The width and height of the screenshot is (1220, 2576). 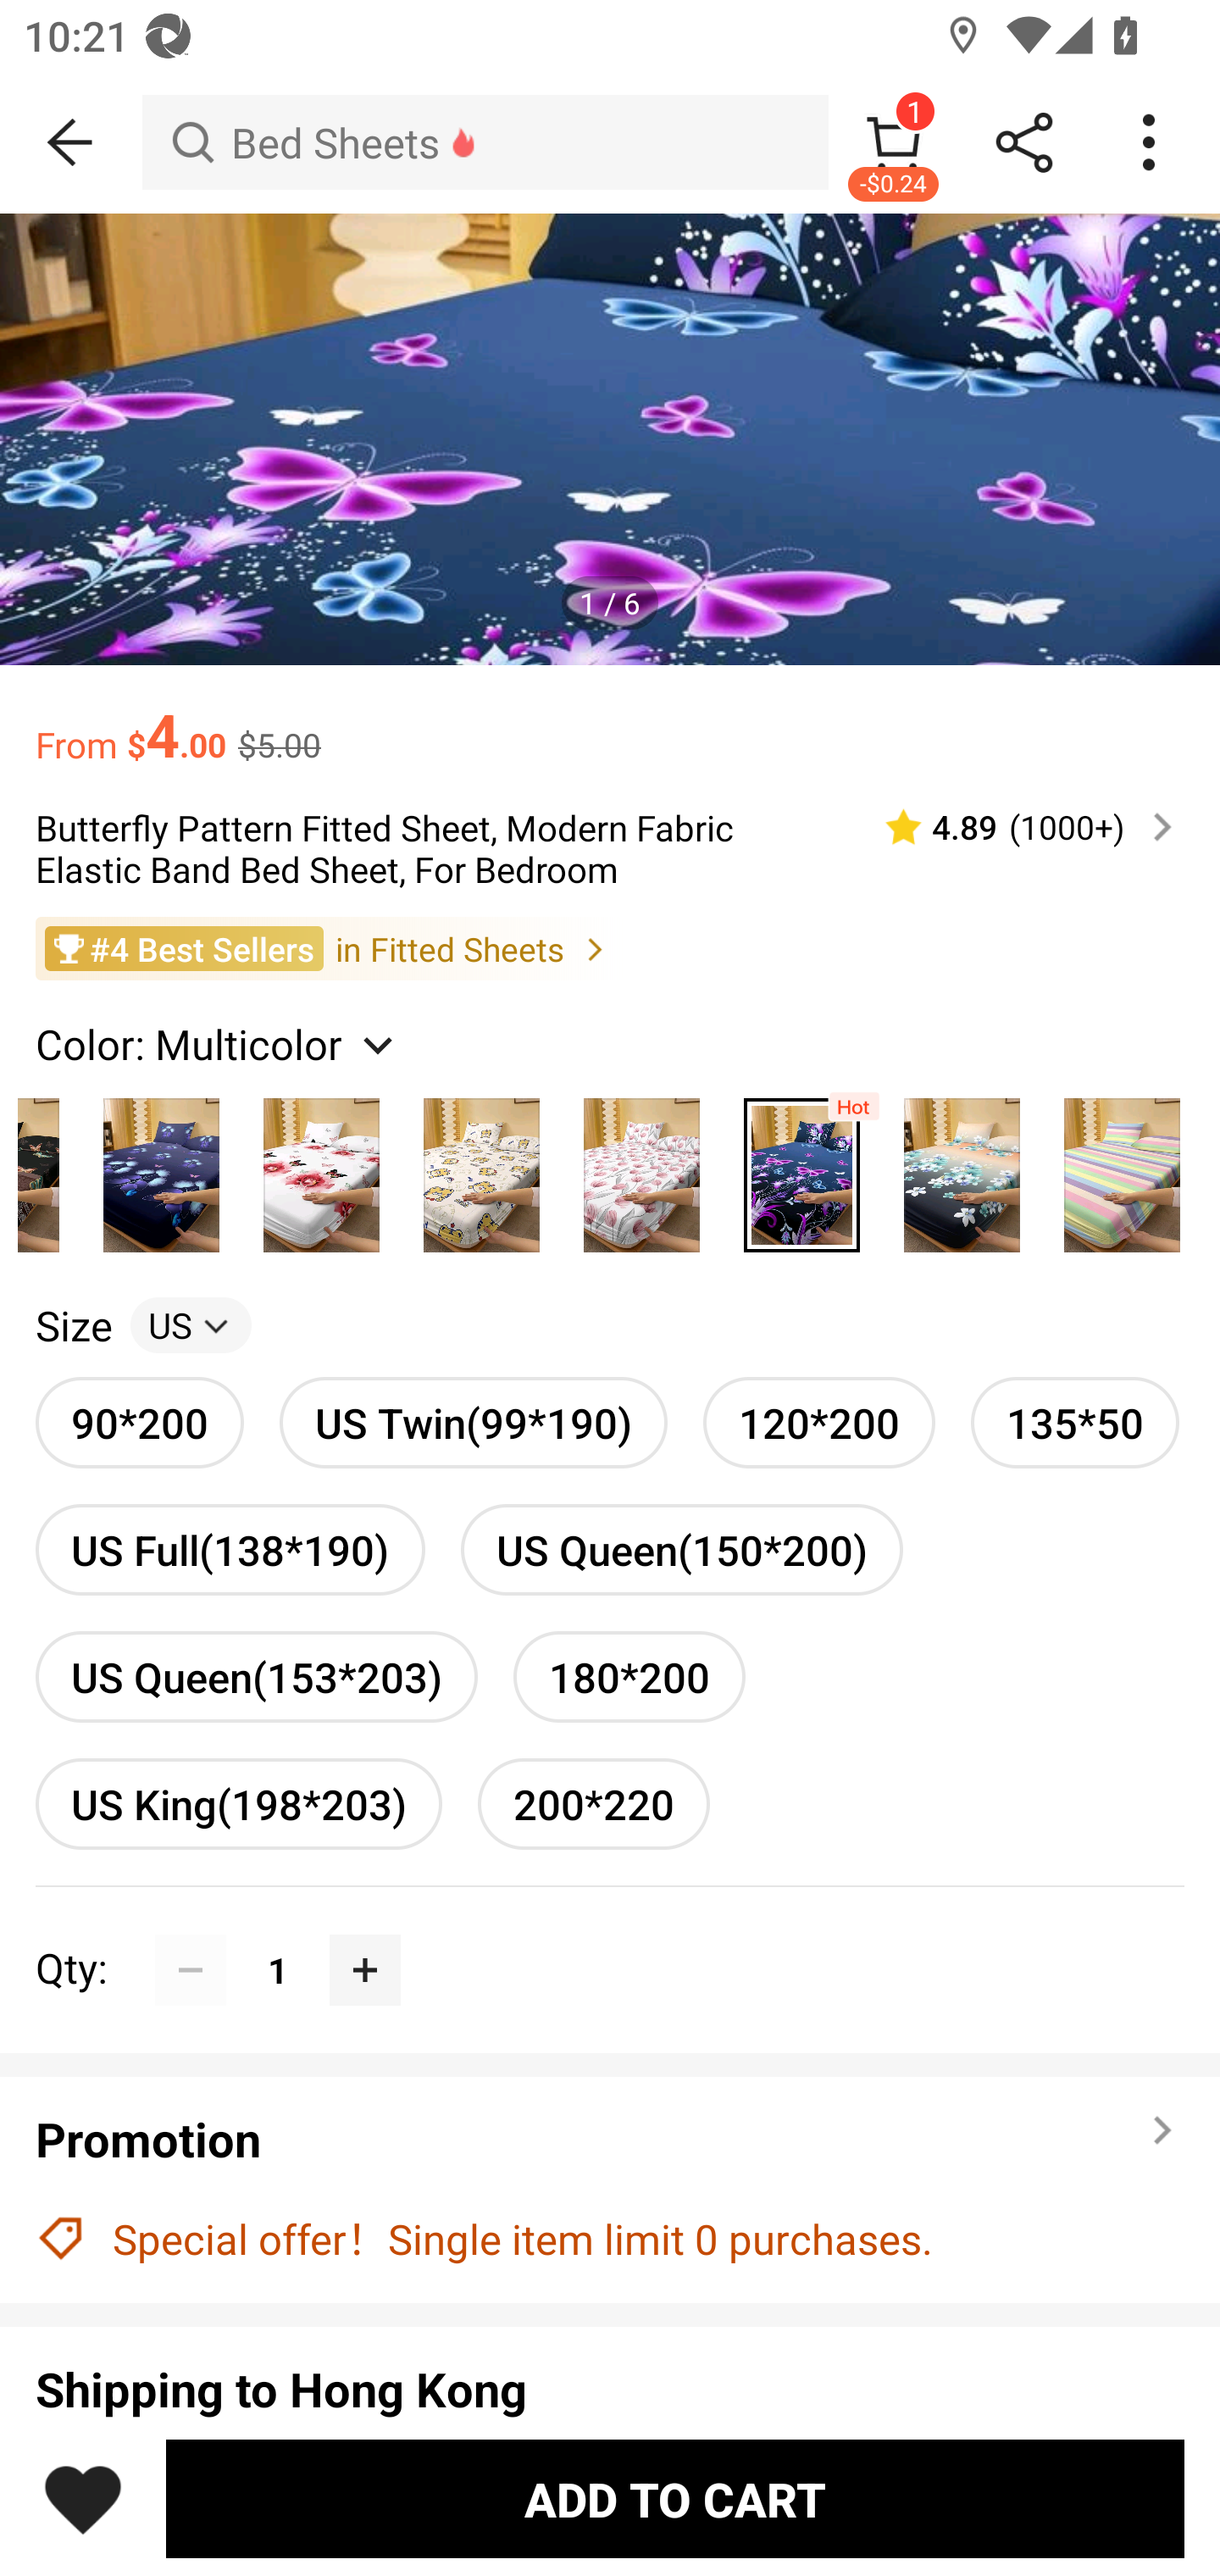 I want to click on From  $4.00 $5.00, so click(x=610, y=719).